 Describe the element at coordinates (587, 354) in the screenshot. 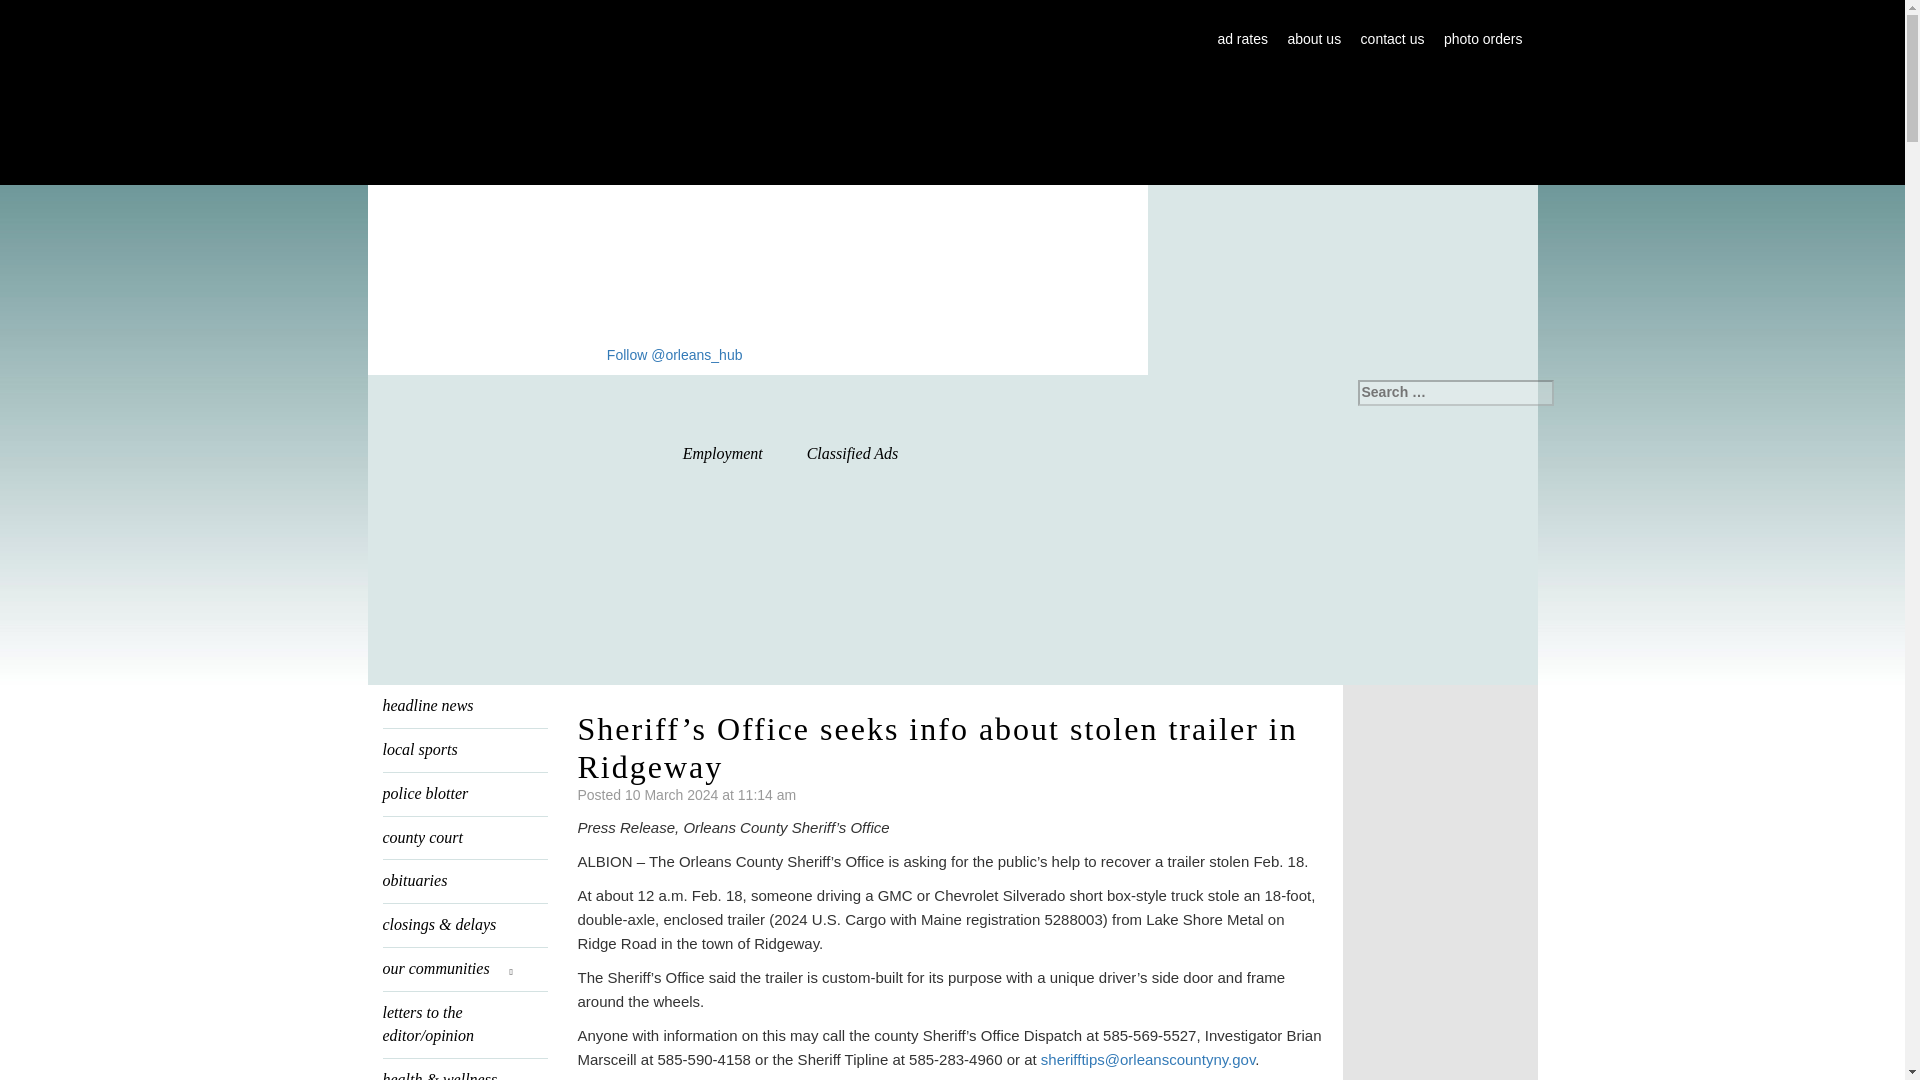

I see `Find Orleans Hub on Facebook` at that location.